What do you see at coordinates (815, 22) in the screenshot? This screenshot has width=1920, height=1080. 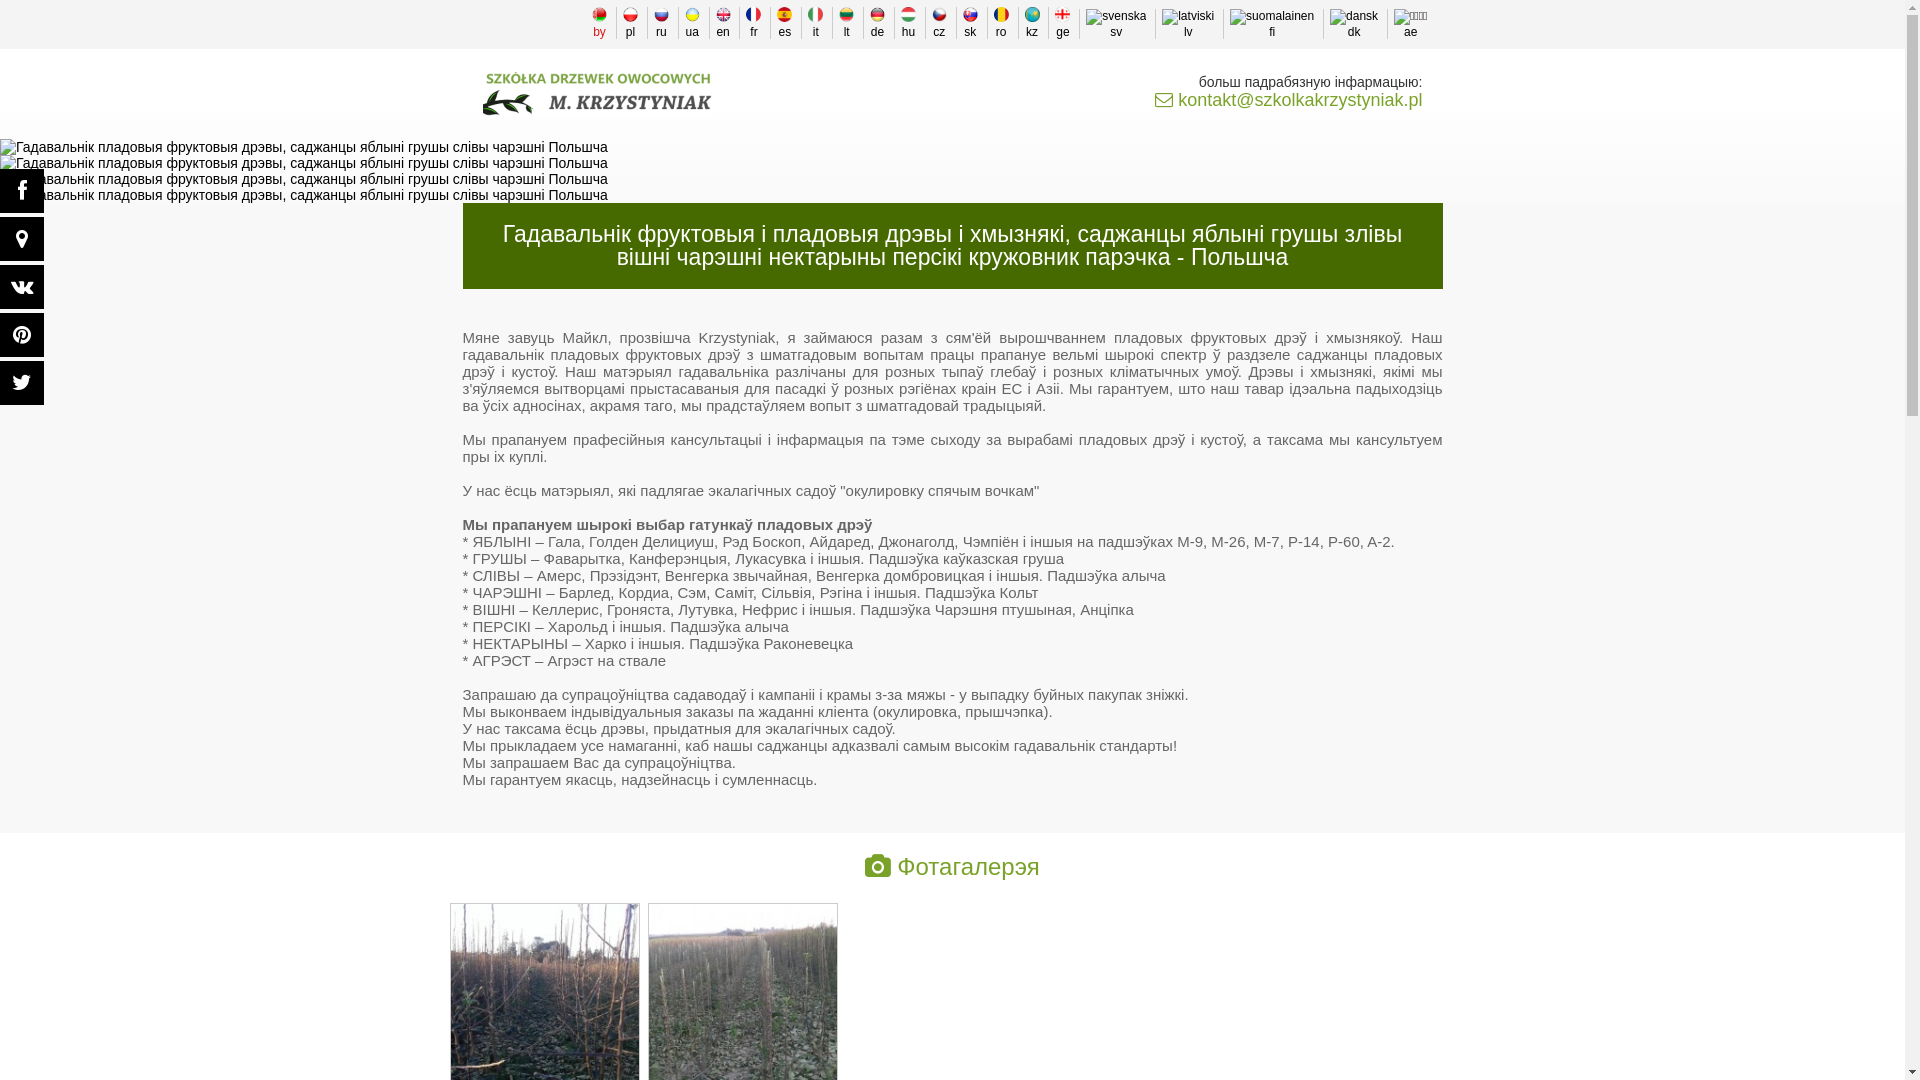 I see `it` at bounding box center [815, 22].